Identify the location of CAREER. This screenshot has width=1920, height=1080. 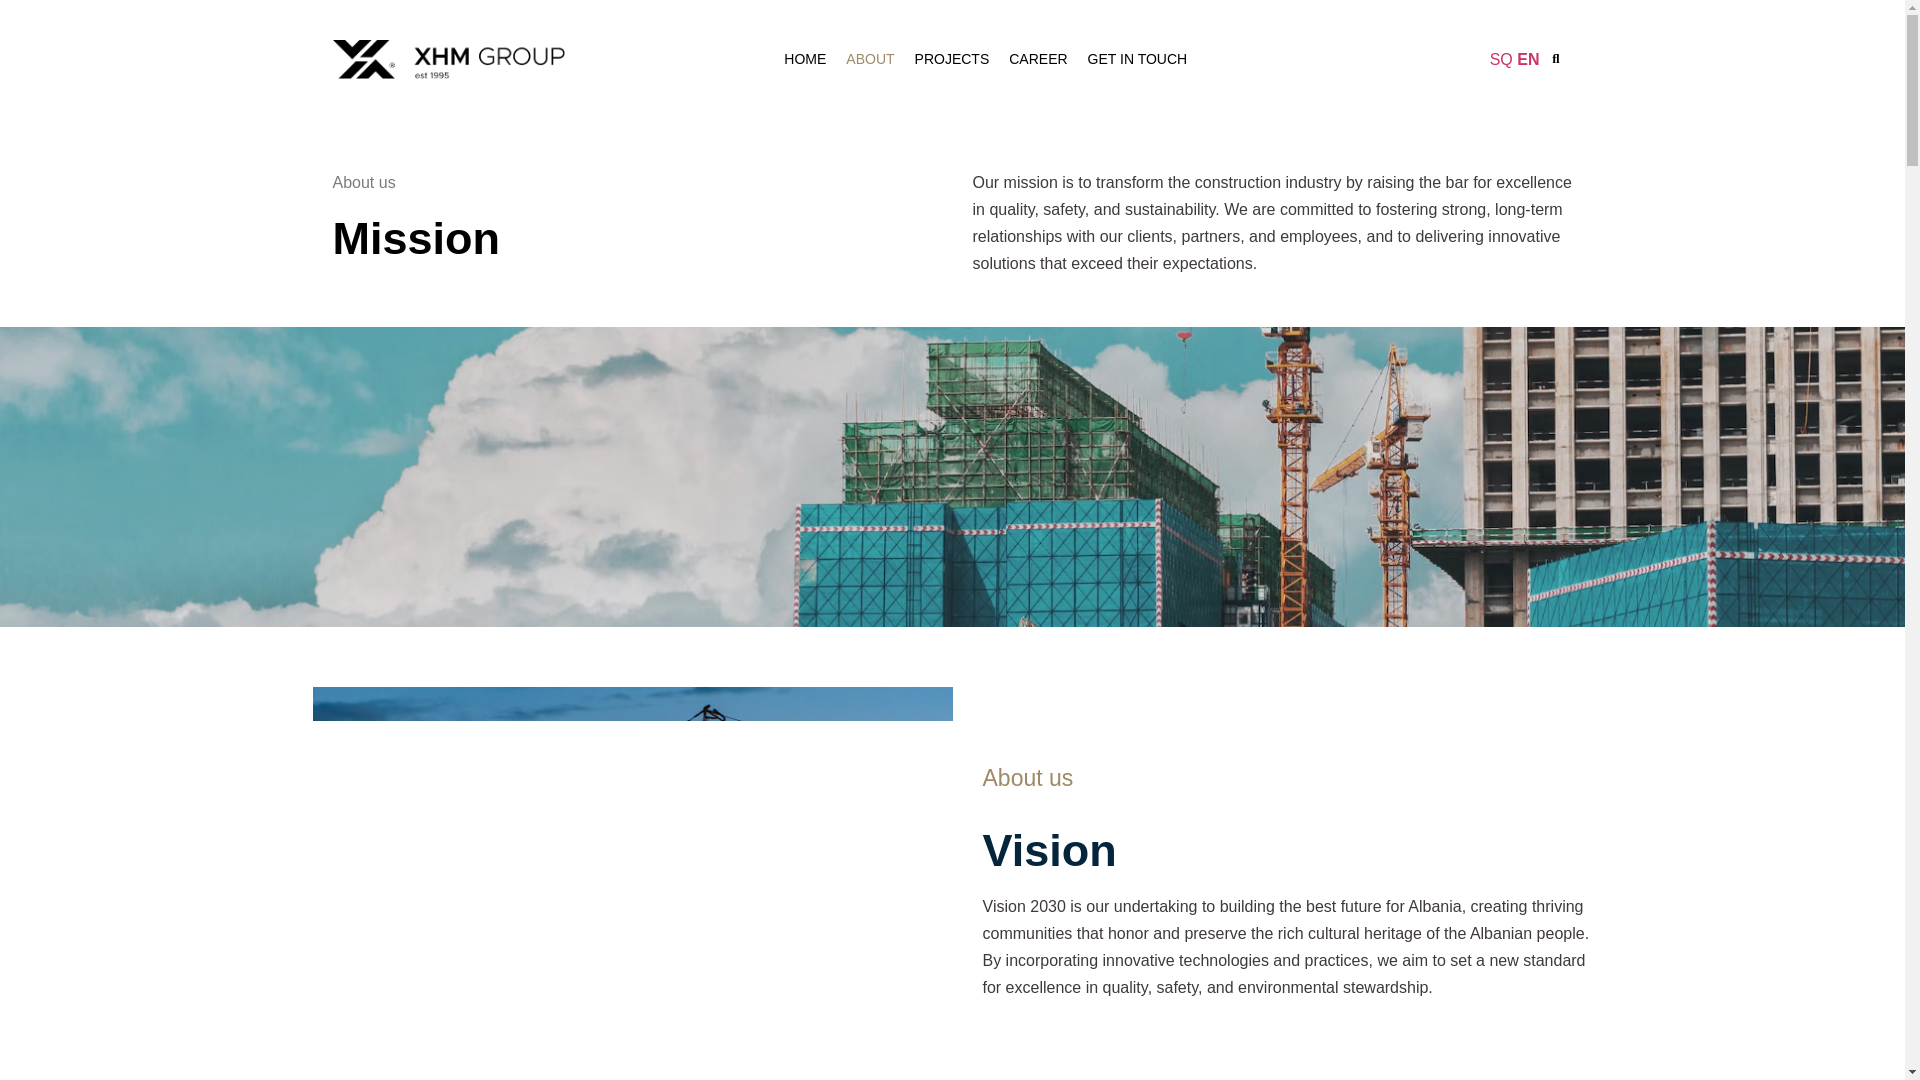
(1038, 59).